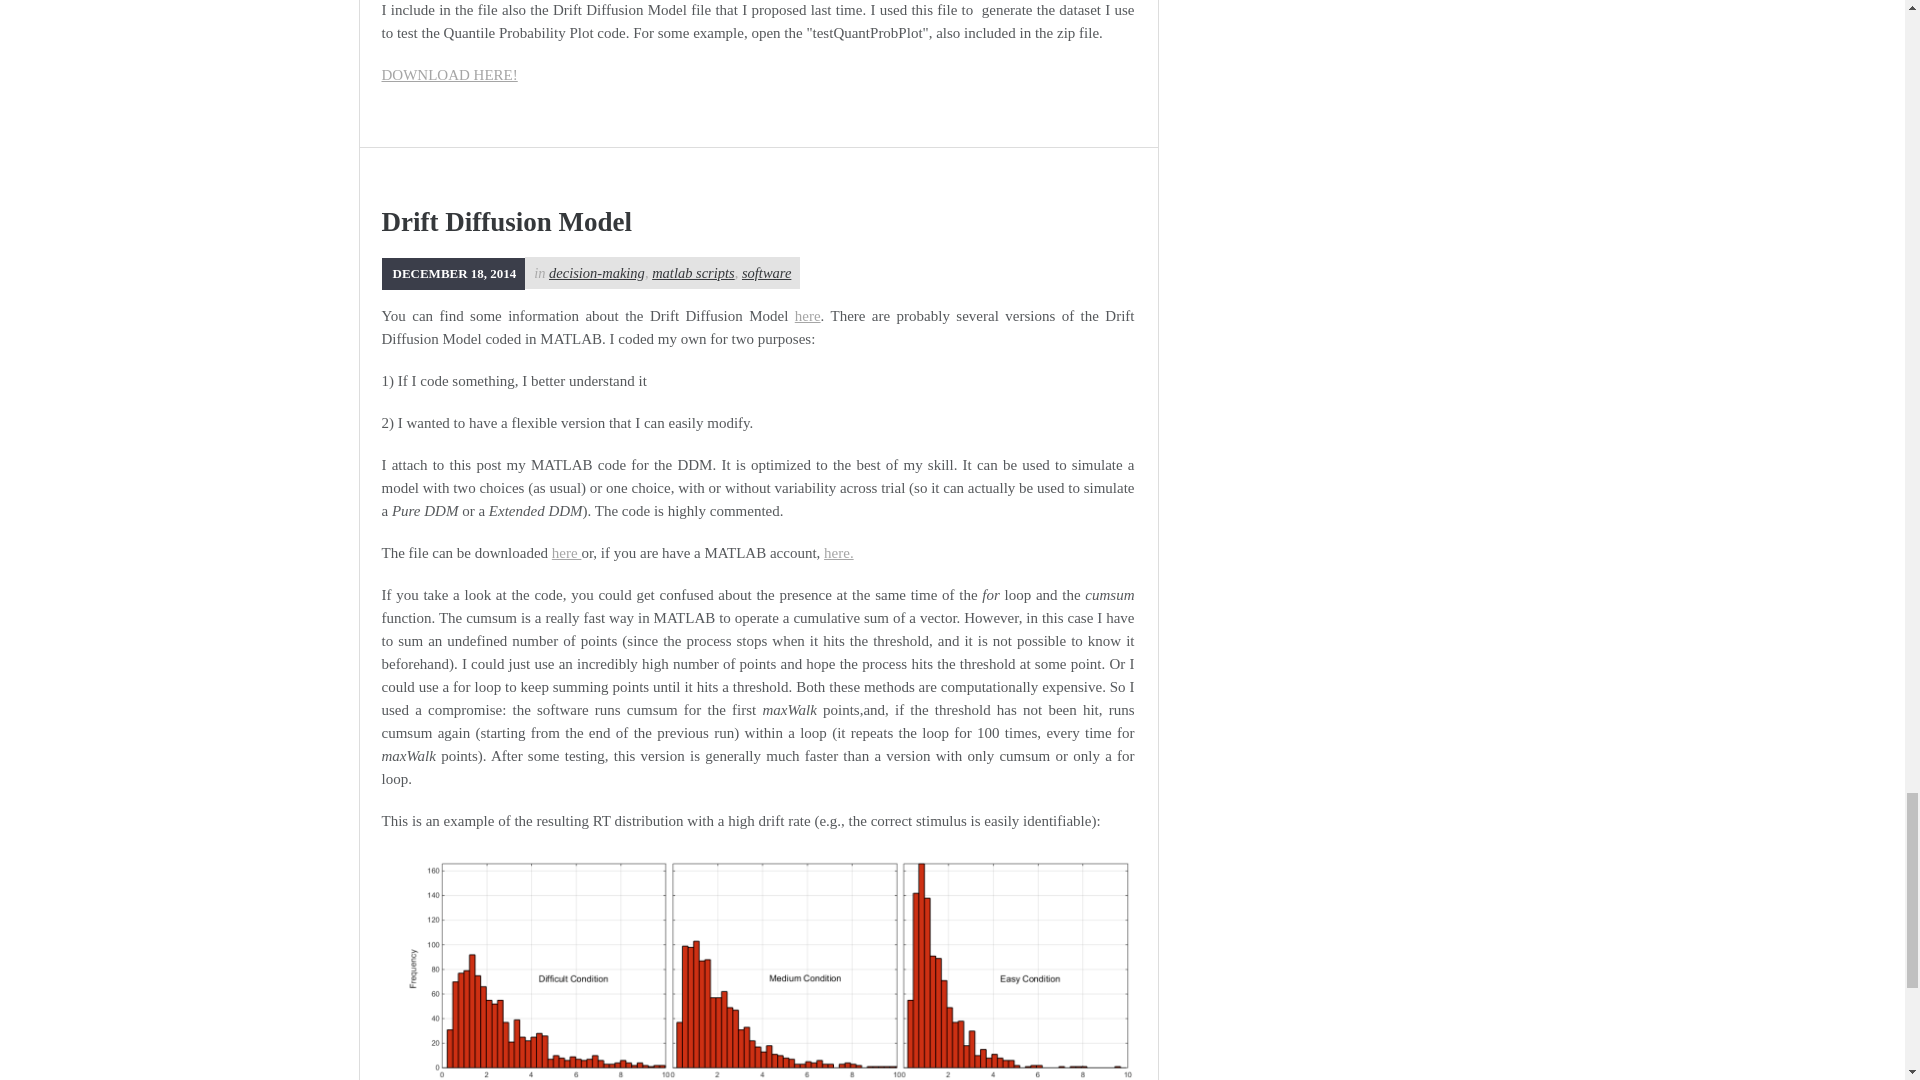 Image resolution: width=1920 pixels, height=1080 pixels. I want to click on matlab scripts, so click(694, 272).